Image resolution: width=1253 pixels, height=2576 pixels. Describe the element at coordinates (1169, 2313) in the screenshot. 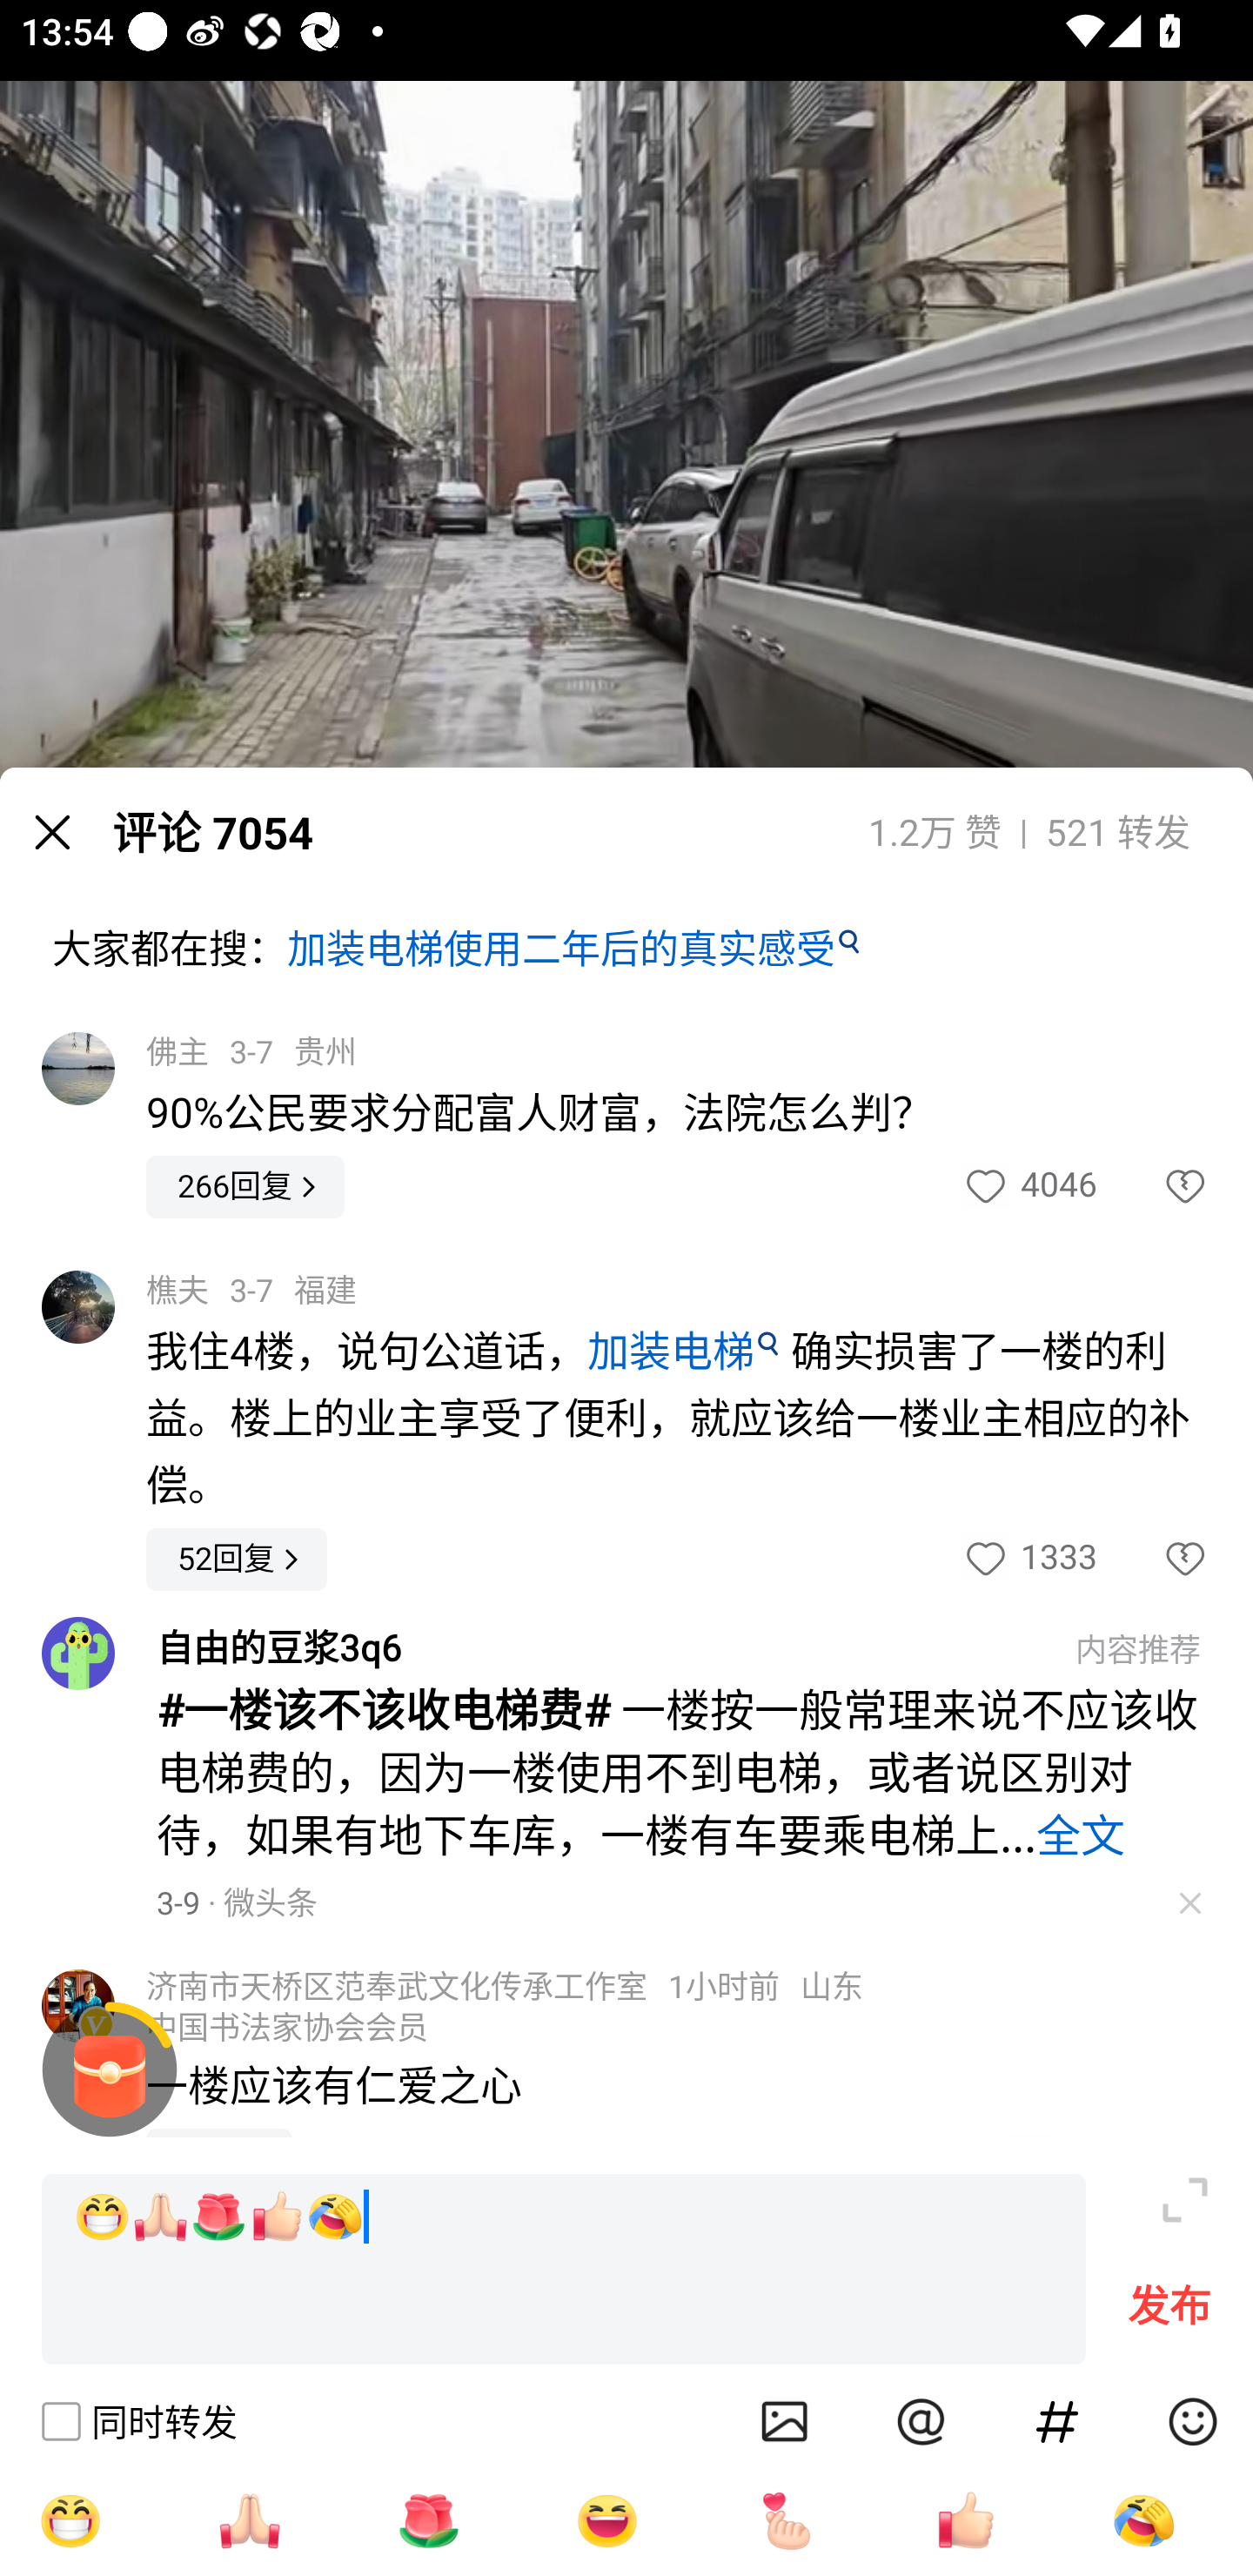

I see `发布` at that location.